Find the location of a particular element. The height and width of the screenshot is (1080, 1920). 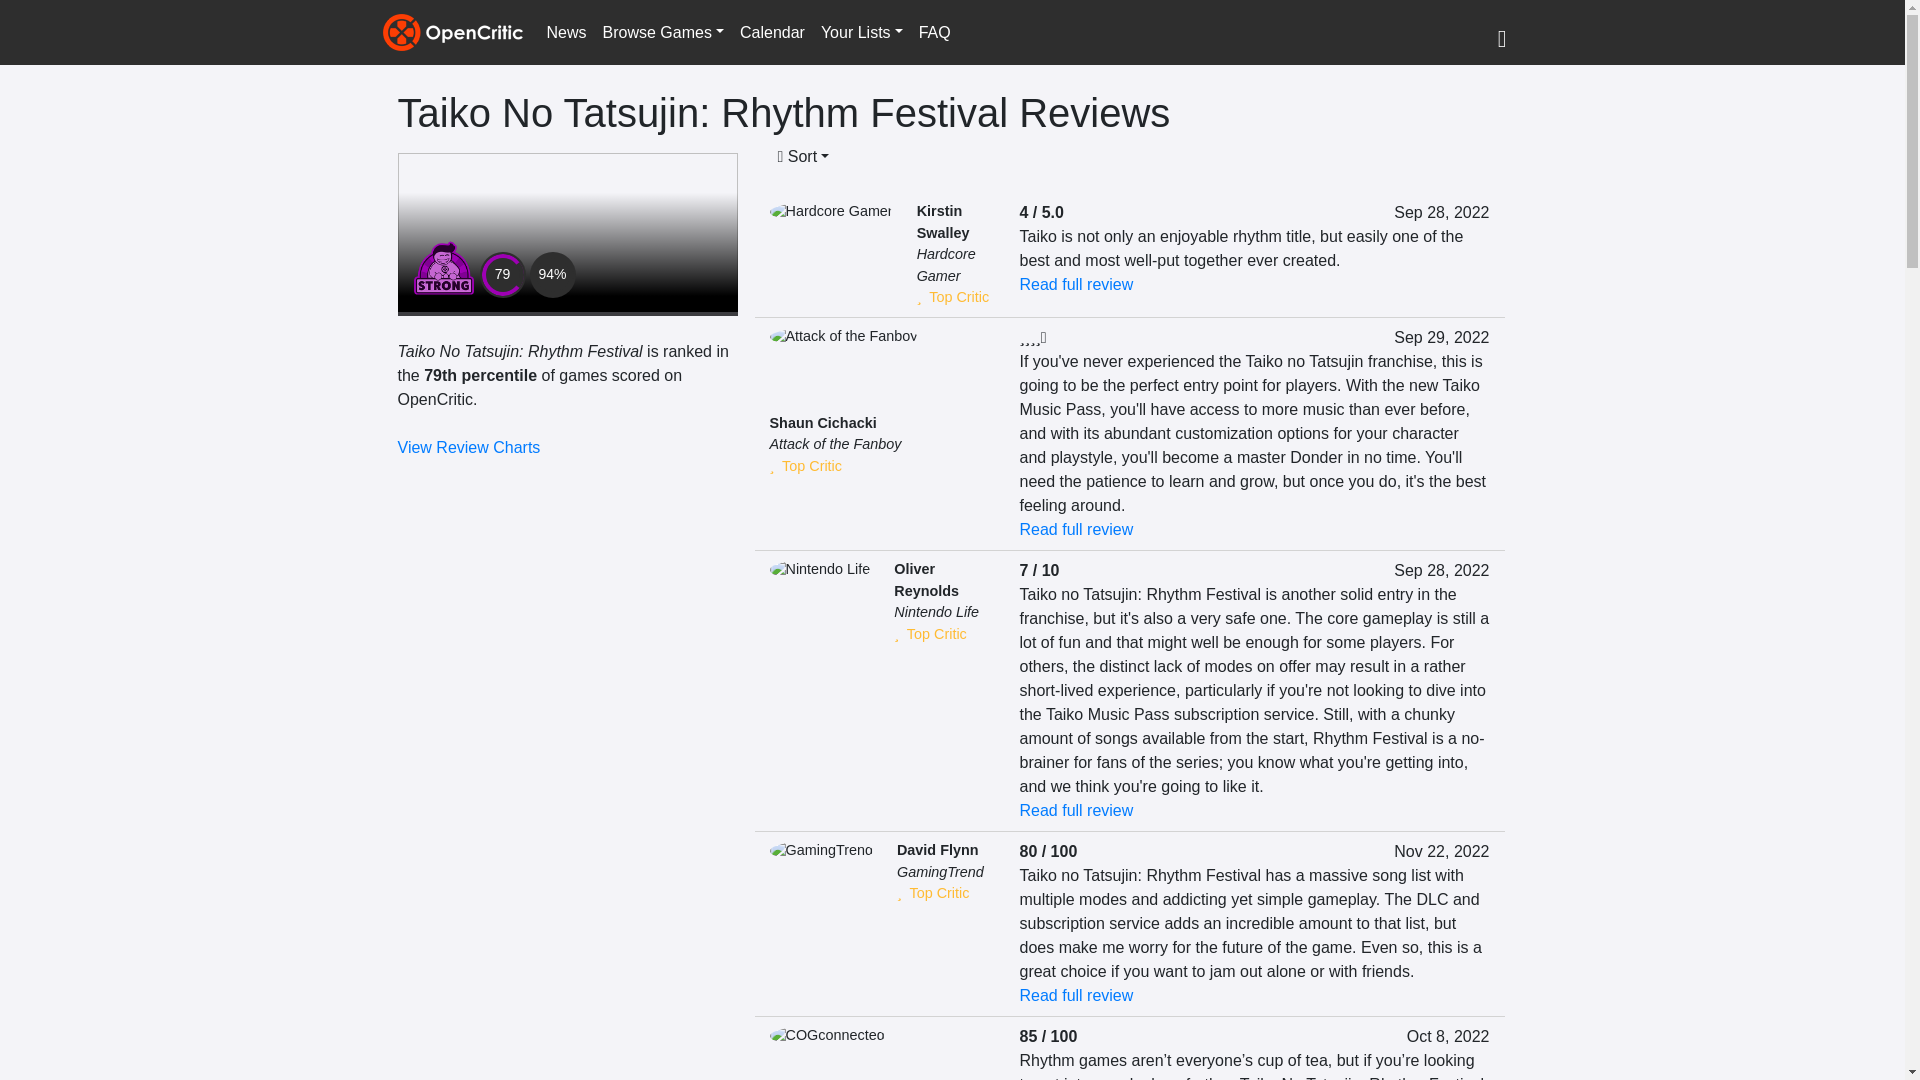

View Review Charts is located at coordinates (469, 446).